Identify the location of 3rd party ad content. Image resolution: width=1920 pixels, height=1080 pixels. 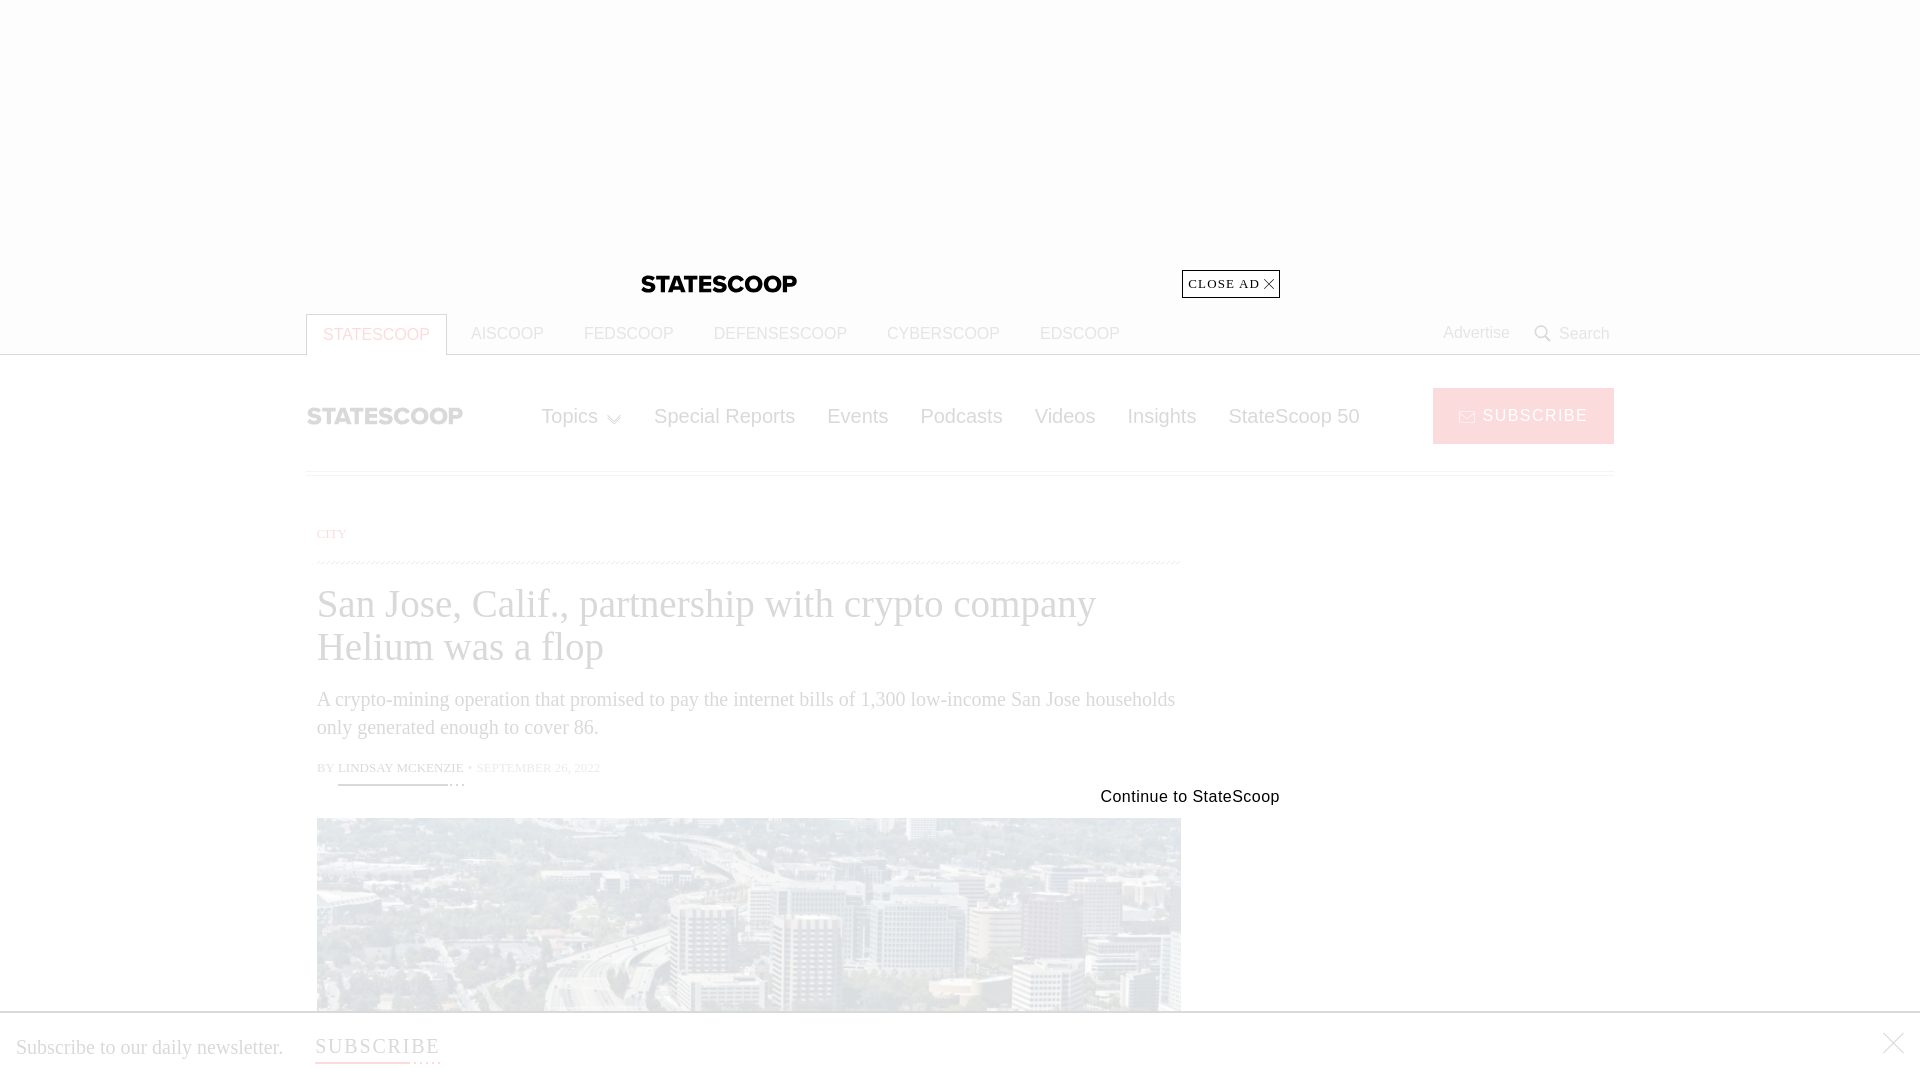
(1453, 930).